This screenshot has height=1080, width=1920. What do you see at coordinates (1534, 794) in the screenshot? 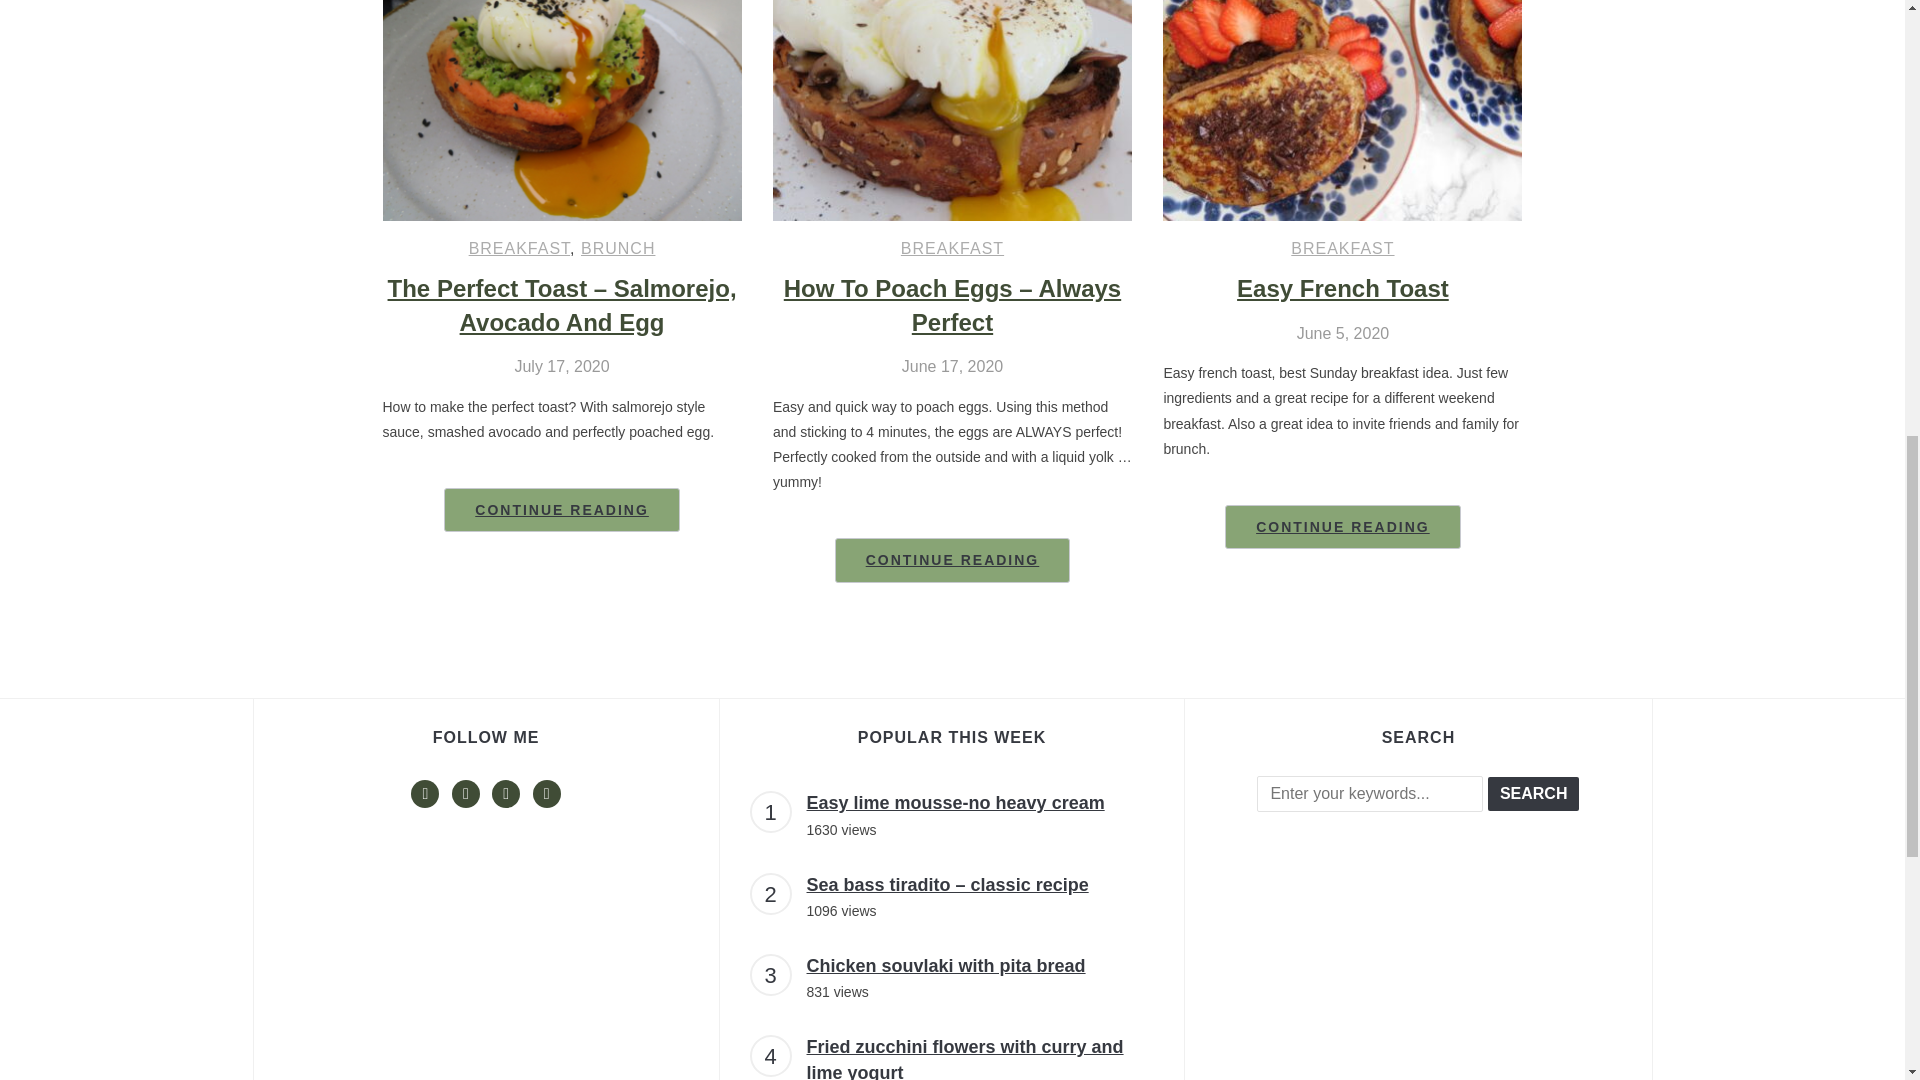
I see `Search` at bounding box center [1534, 794].